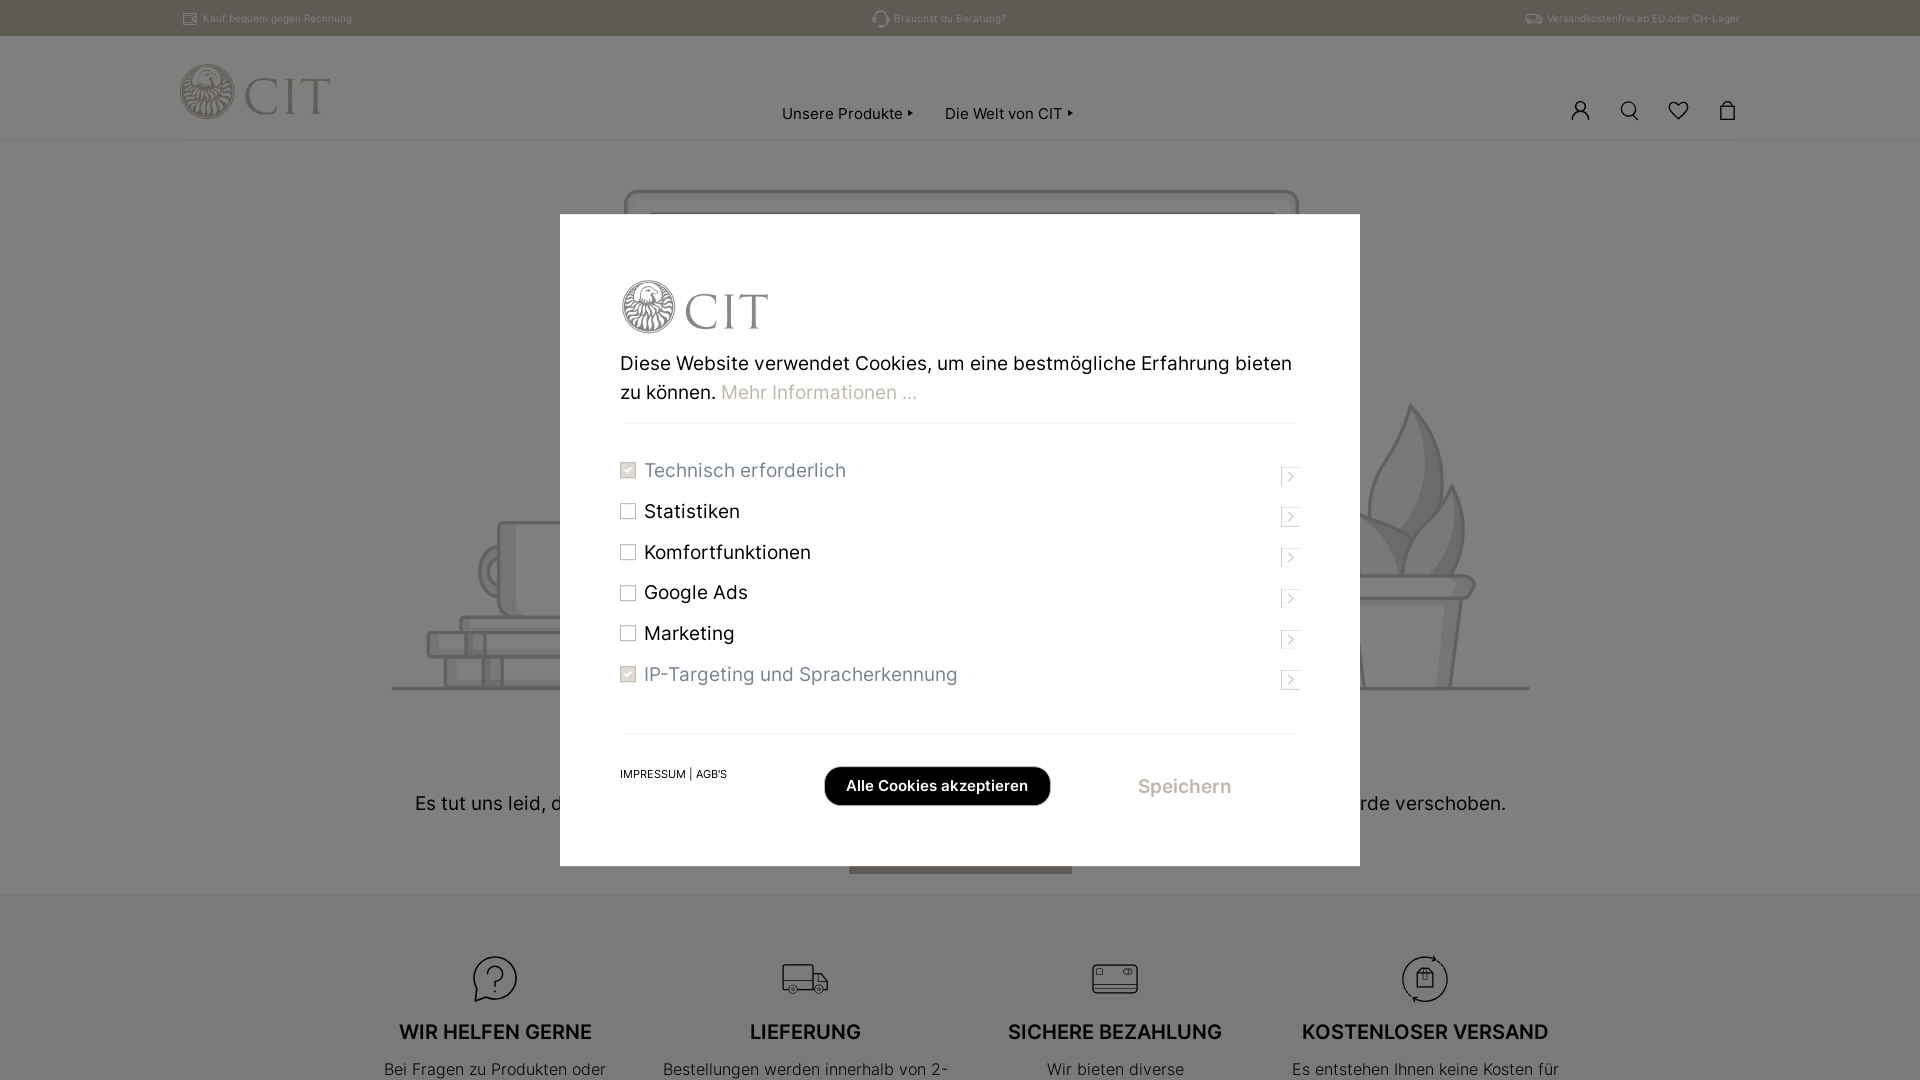 The width and height of the screenshot is (1920, 1080). What do you see at coordinates (653, 774) in the screenshot?
I see `IMPRESSUM` at bounding box center [653, 774].